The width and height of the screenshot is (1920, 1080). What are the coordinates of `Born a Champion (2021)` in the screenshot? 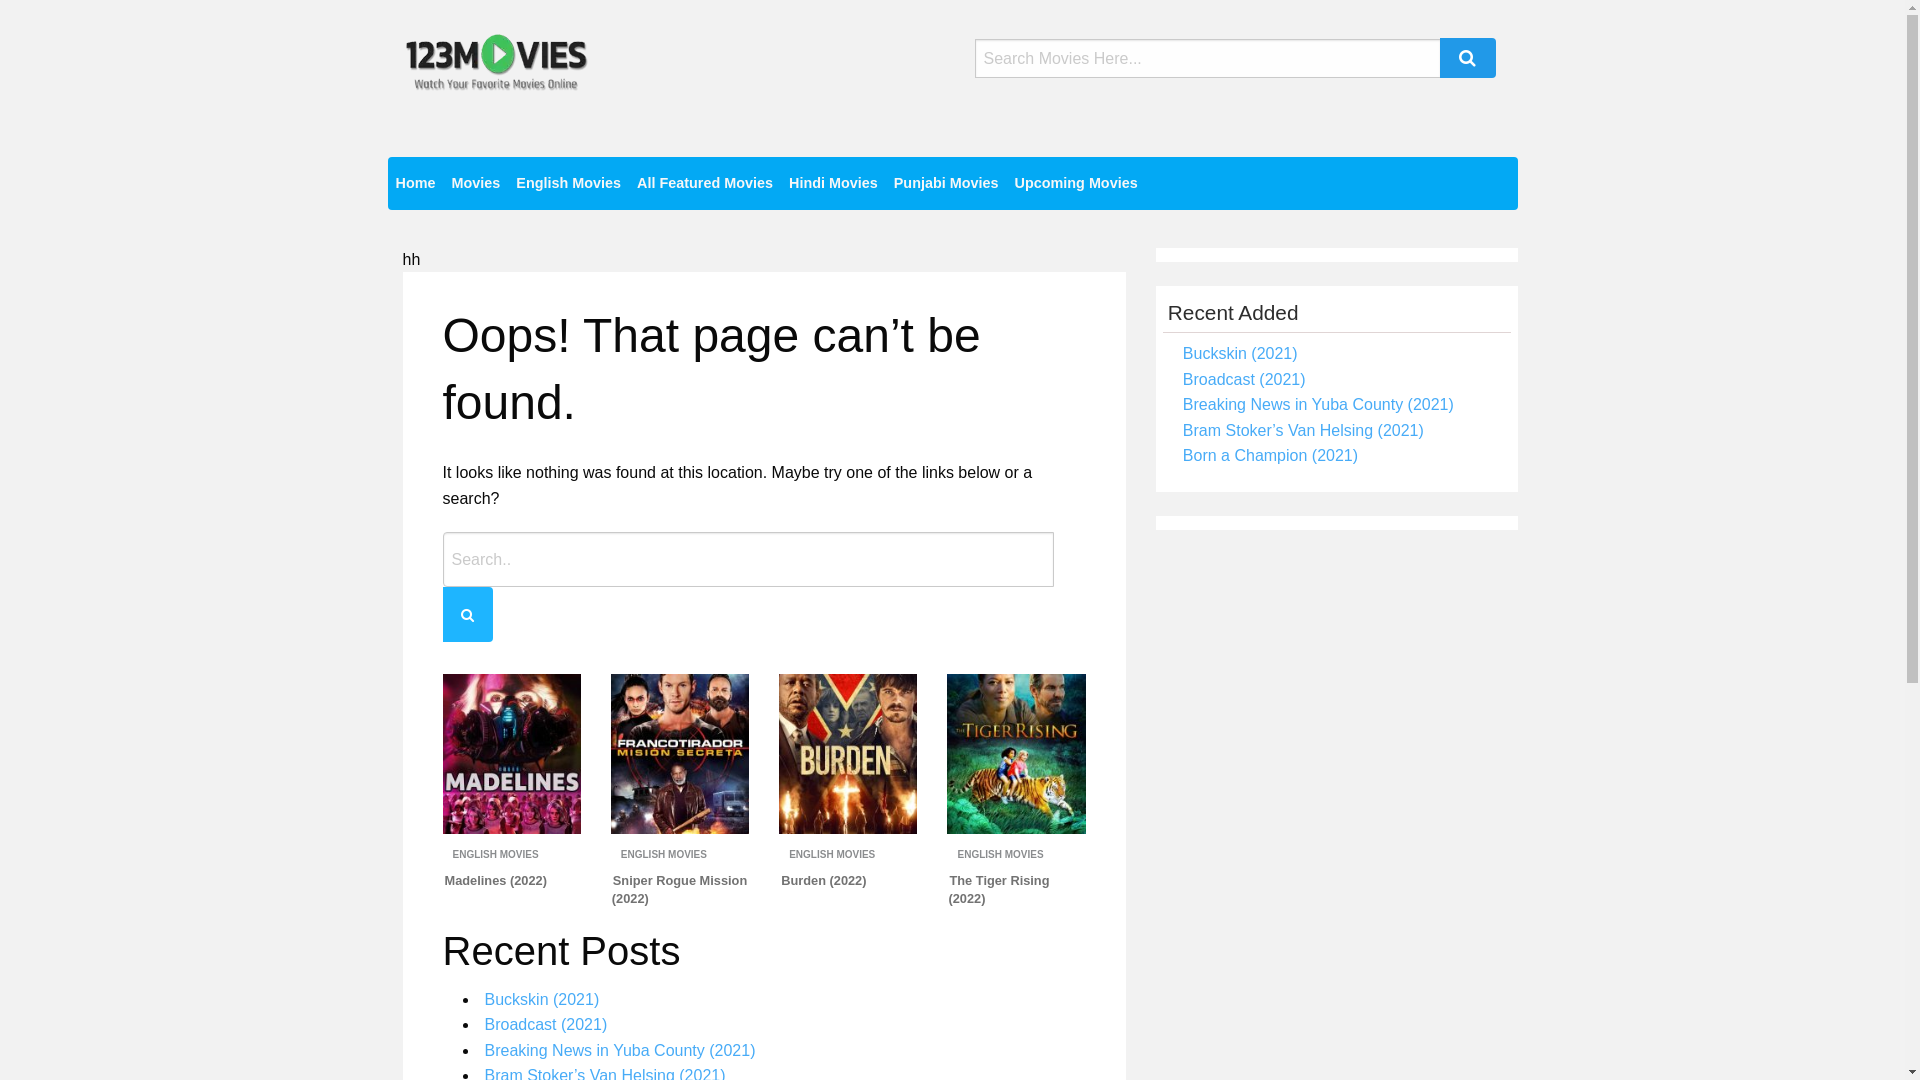 It's located at (1270, 455).